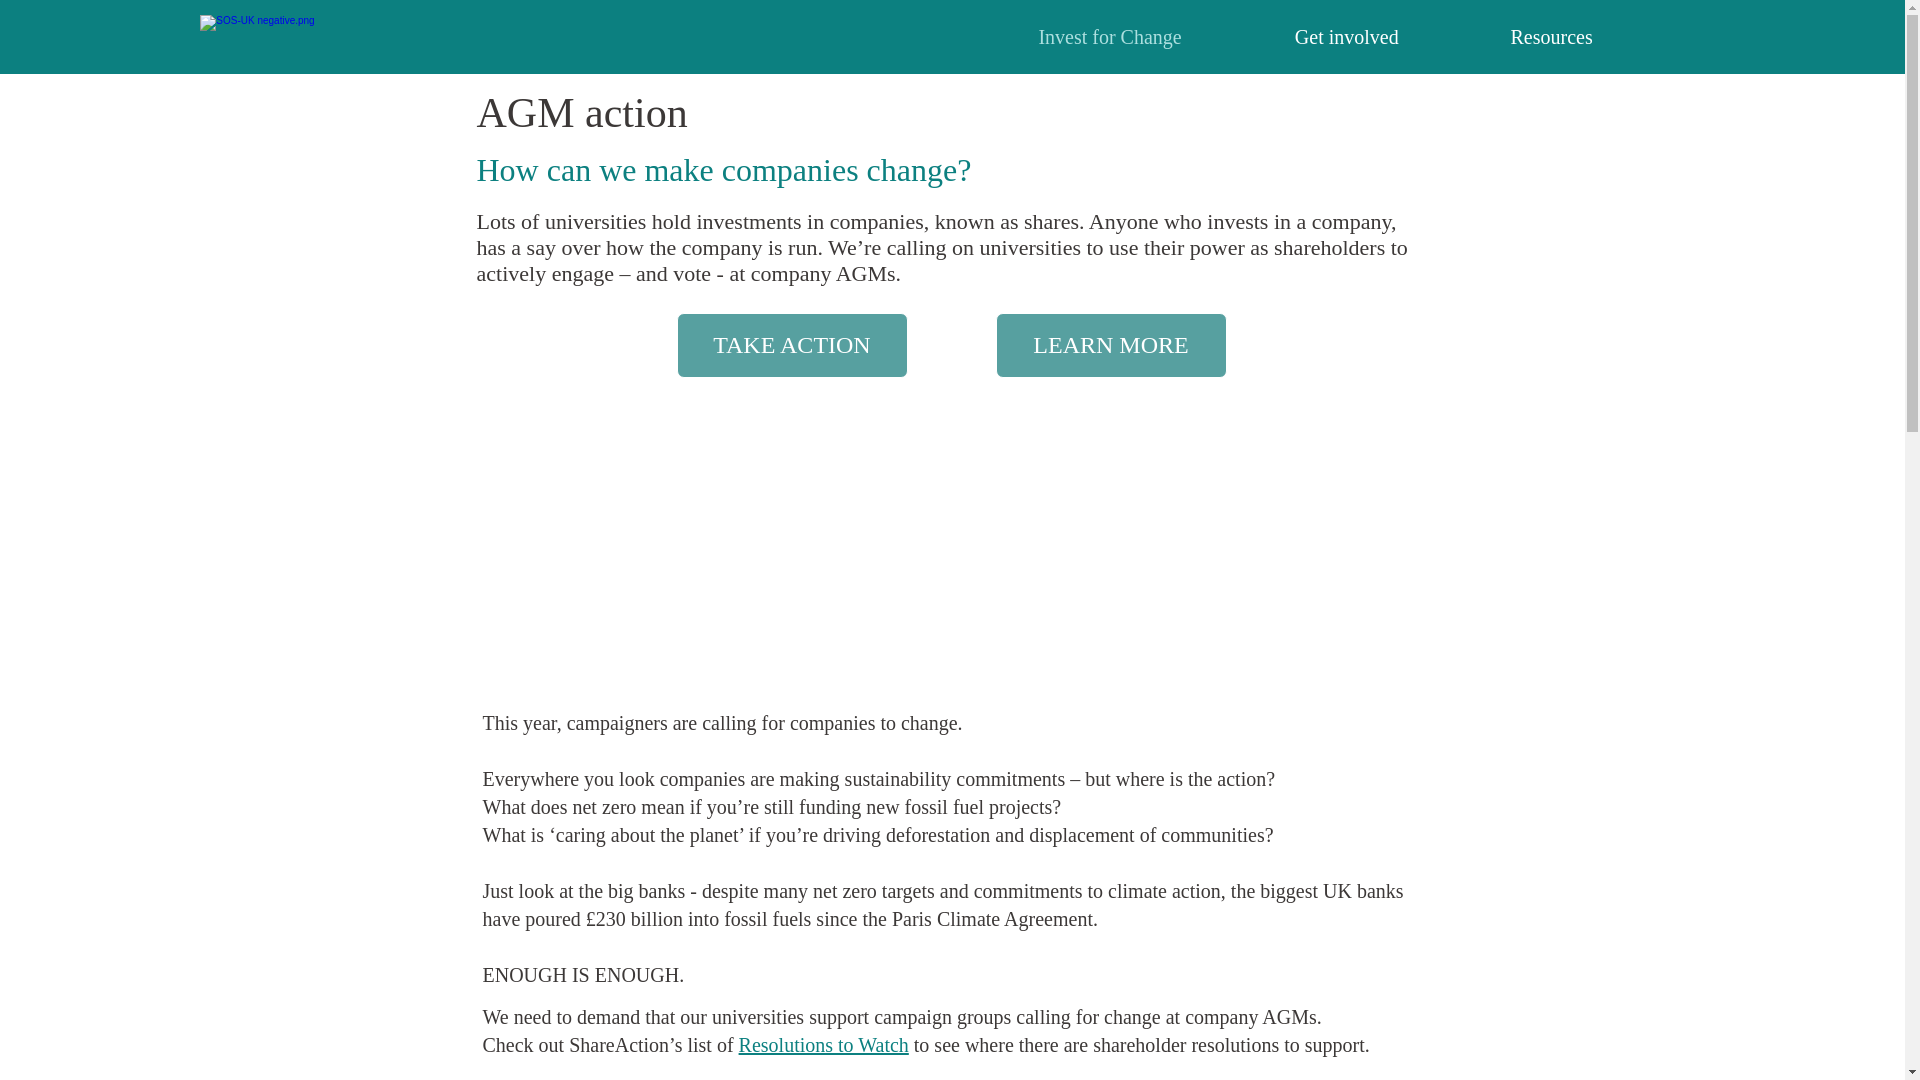 Image resolution: width=1920 pixels, height=1080 pixels. Describe the element at coordinates (1111, 346) in the screenshot. I see `LEARN MORE` at that location.